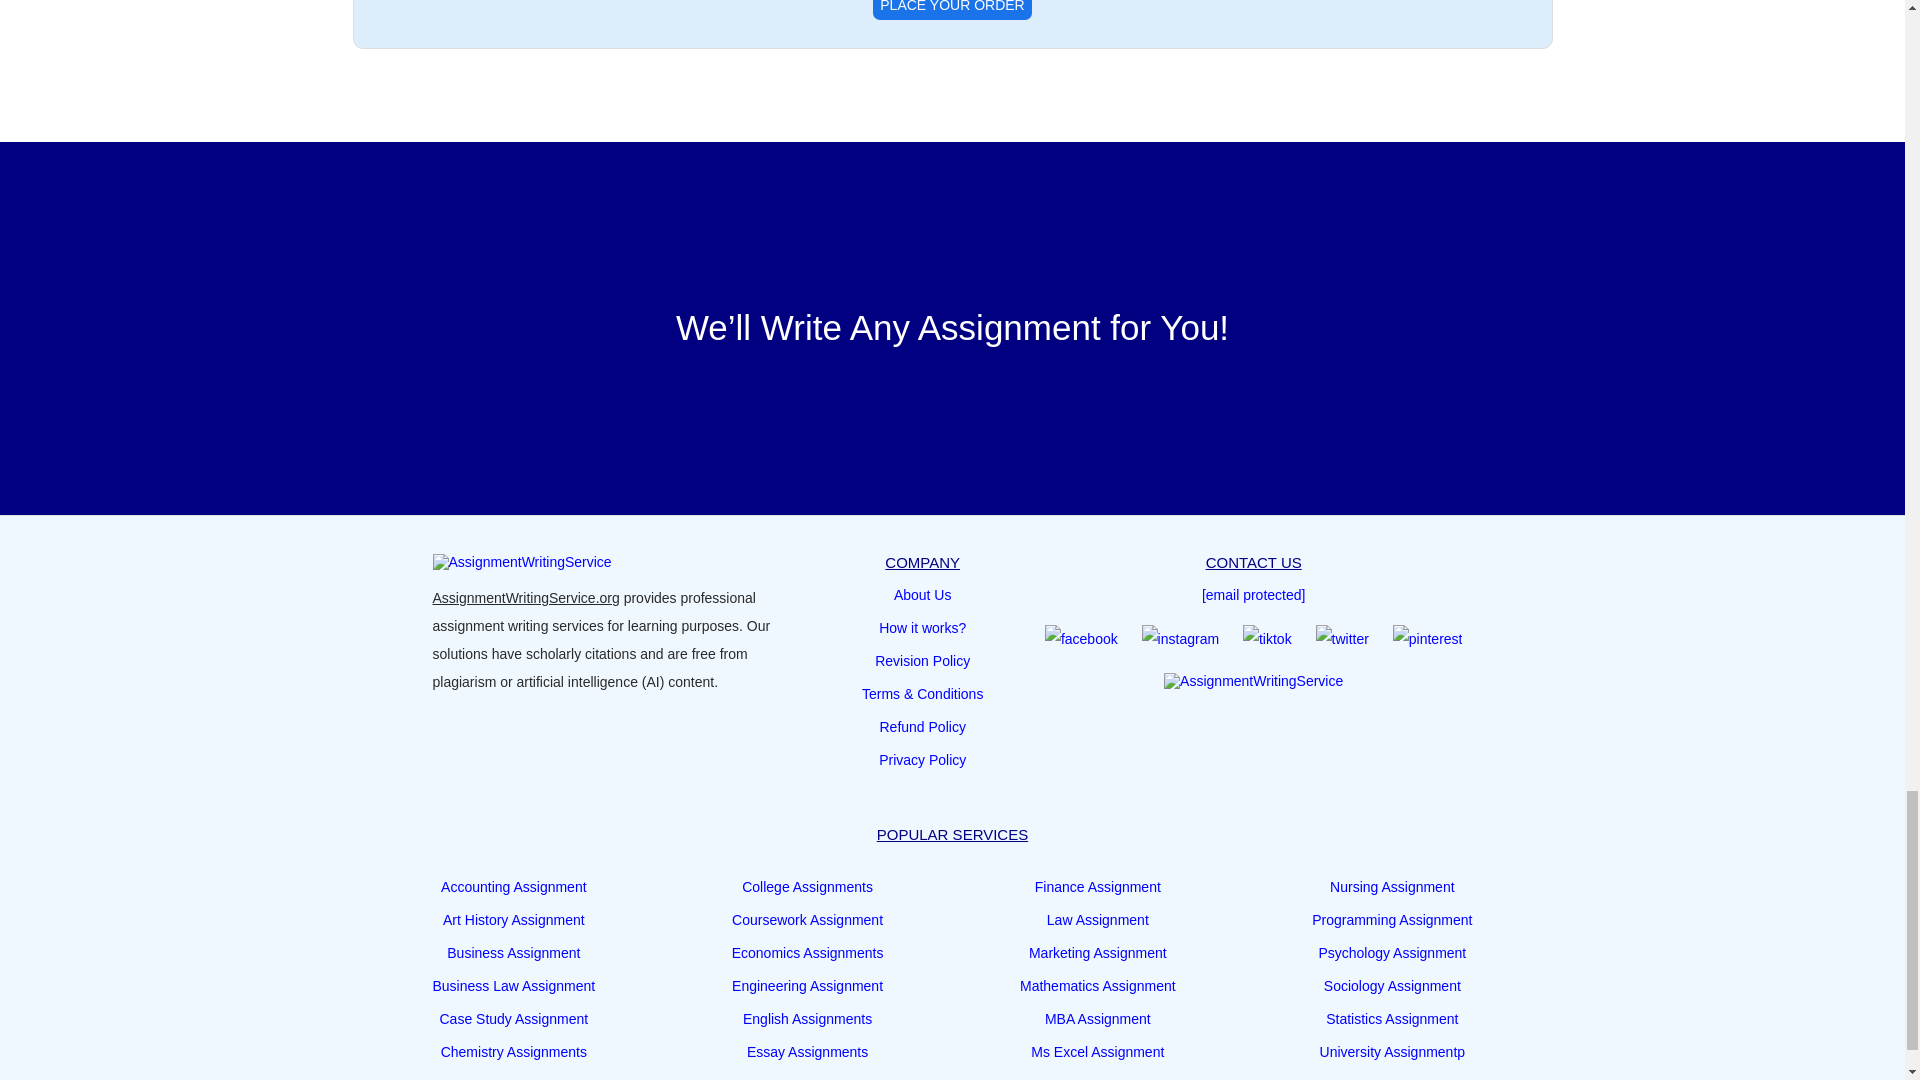 The height and width of the screenshot is (1080, 1920). What do you see at coordinates (514, 920) in the screenshot?
I see `Art History Assignment` at bounding box center [514, 920].